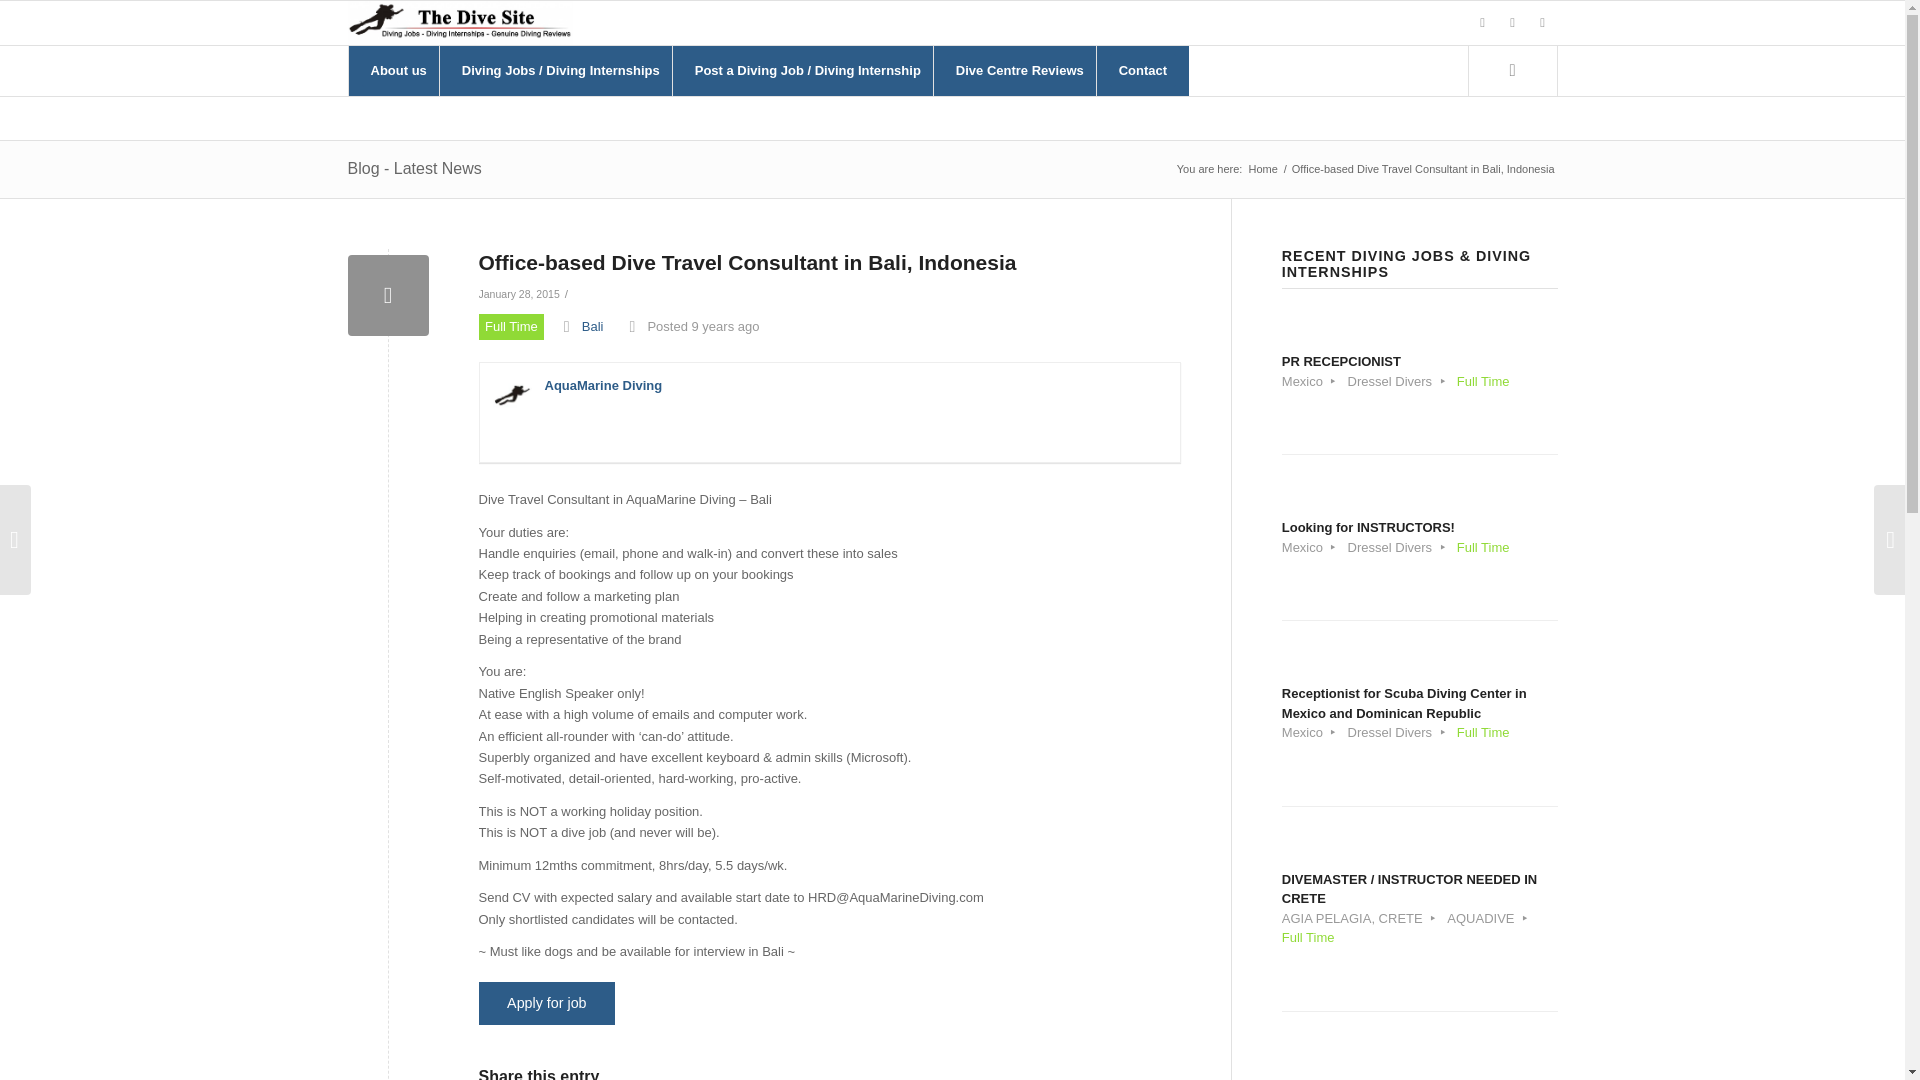  What do you see at coordinates (1512, 22) in the screenshot?
I see `Contact` at bounding box center [1512, 22].